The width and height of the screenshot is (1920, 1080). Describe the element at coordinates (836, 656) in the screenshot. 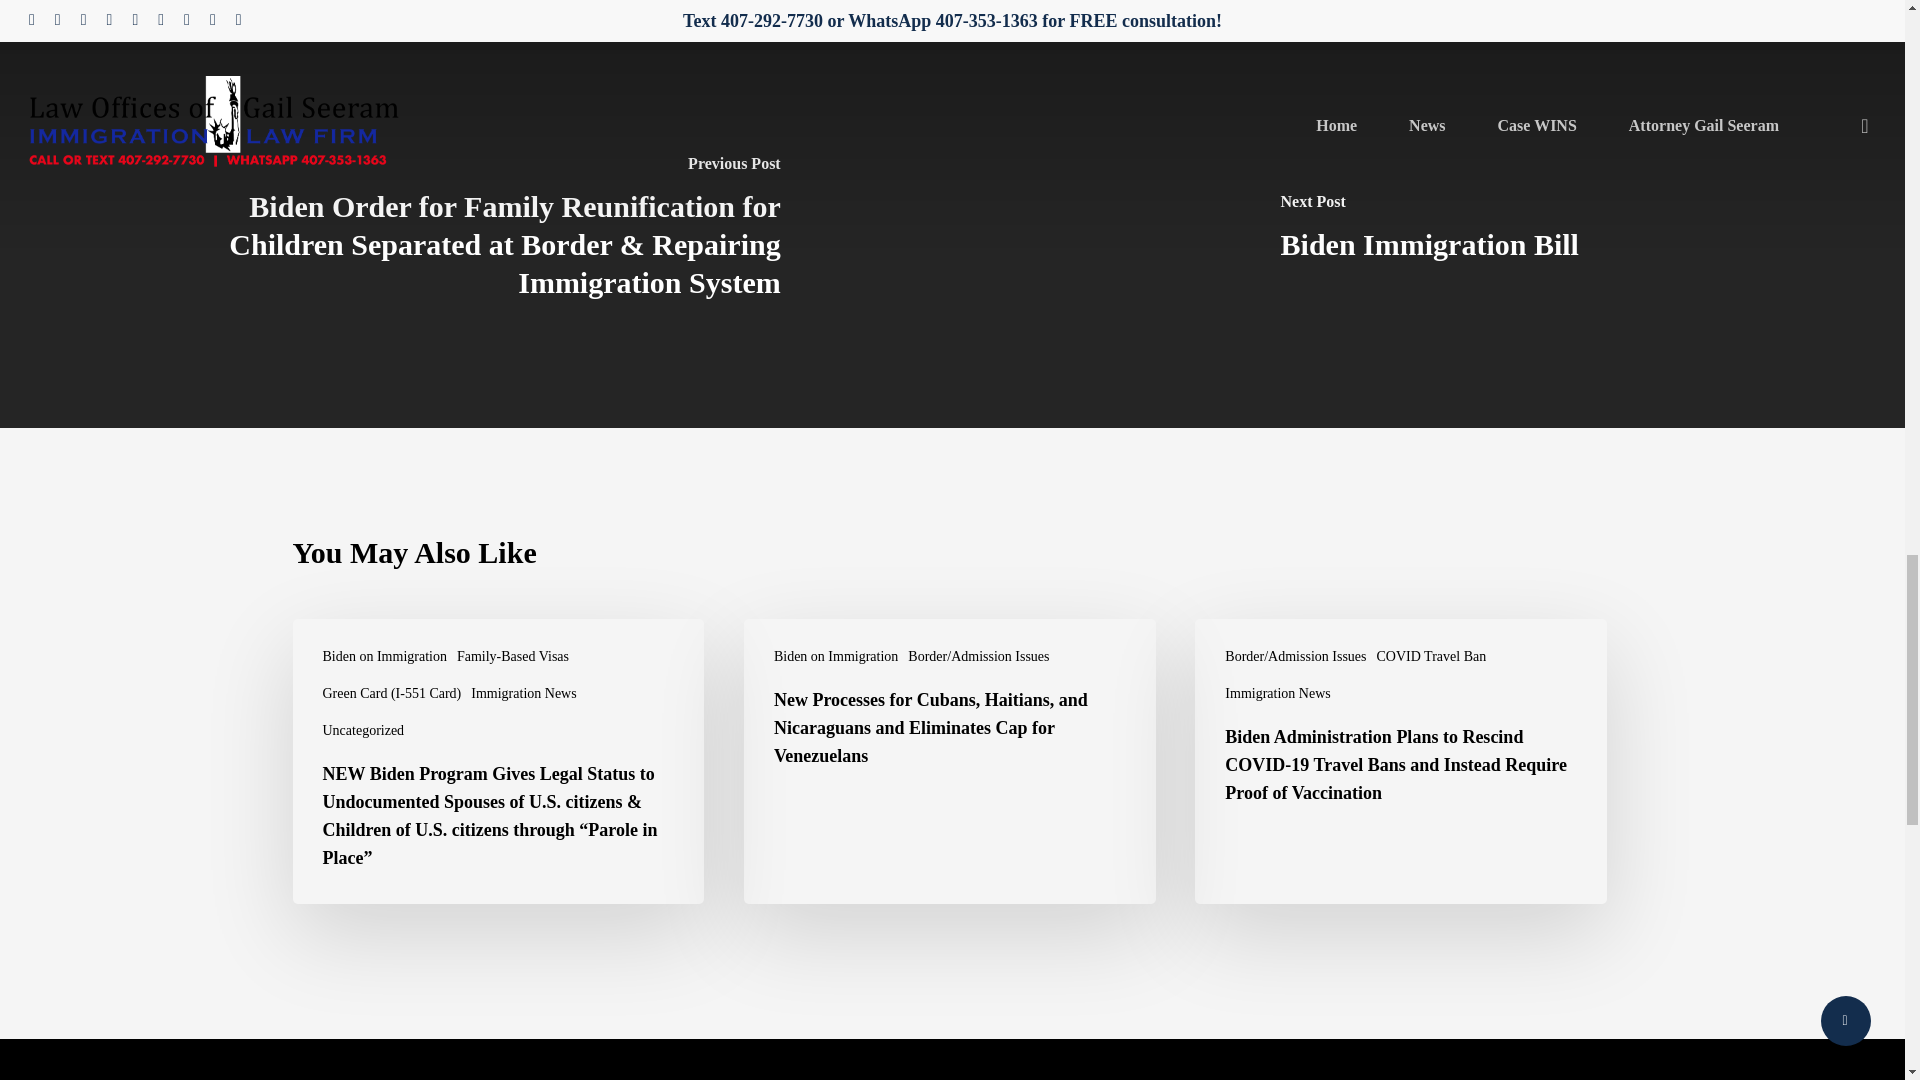

I see `Biden on Immigration` at that location.